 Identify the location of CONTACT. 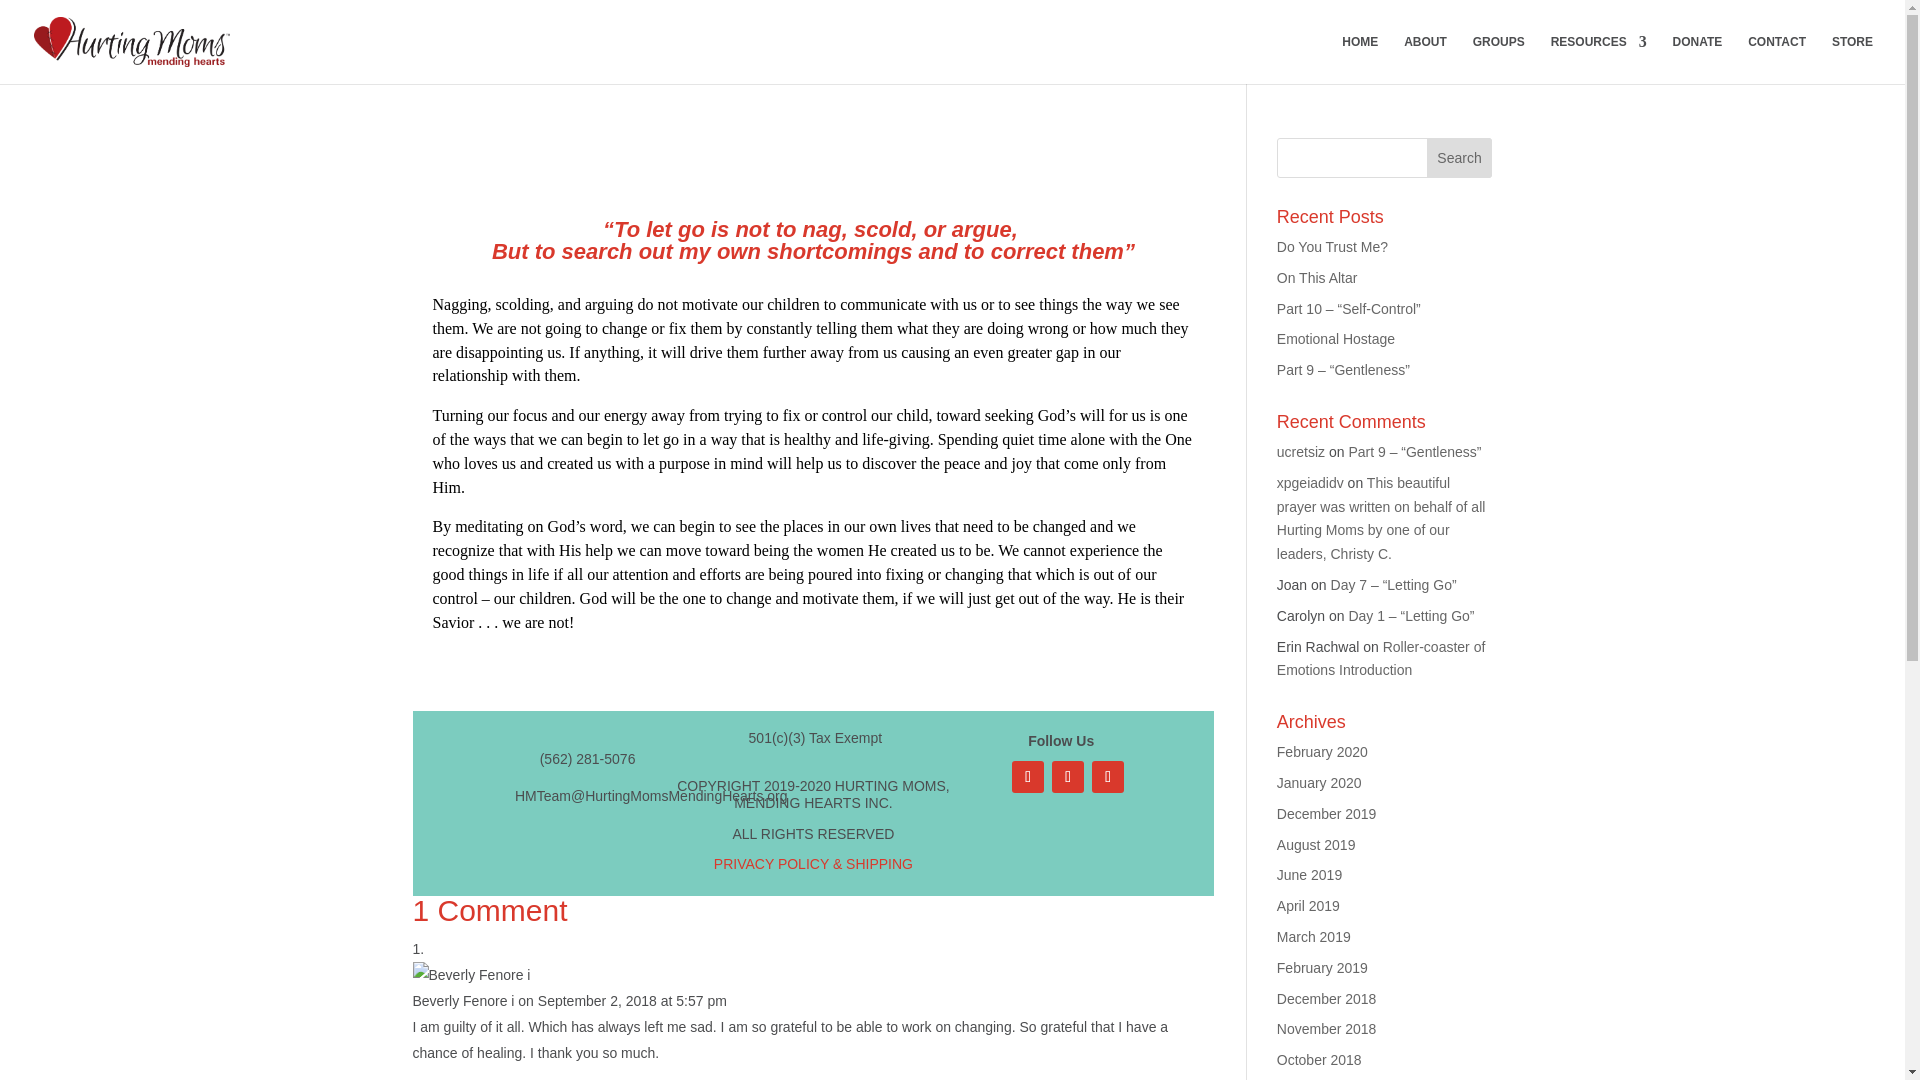
(1776, 59).